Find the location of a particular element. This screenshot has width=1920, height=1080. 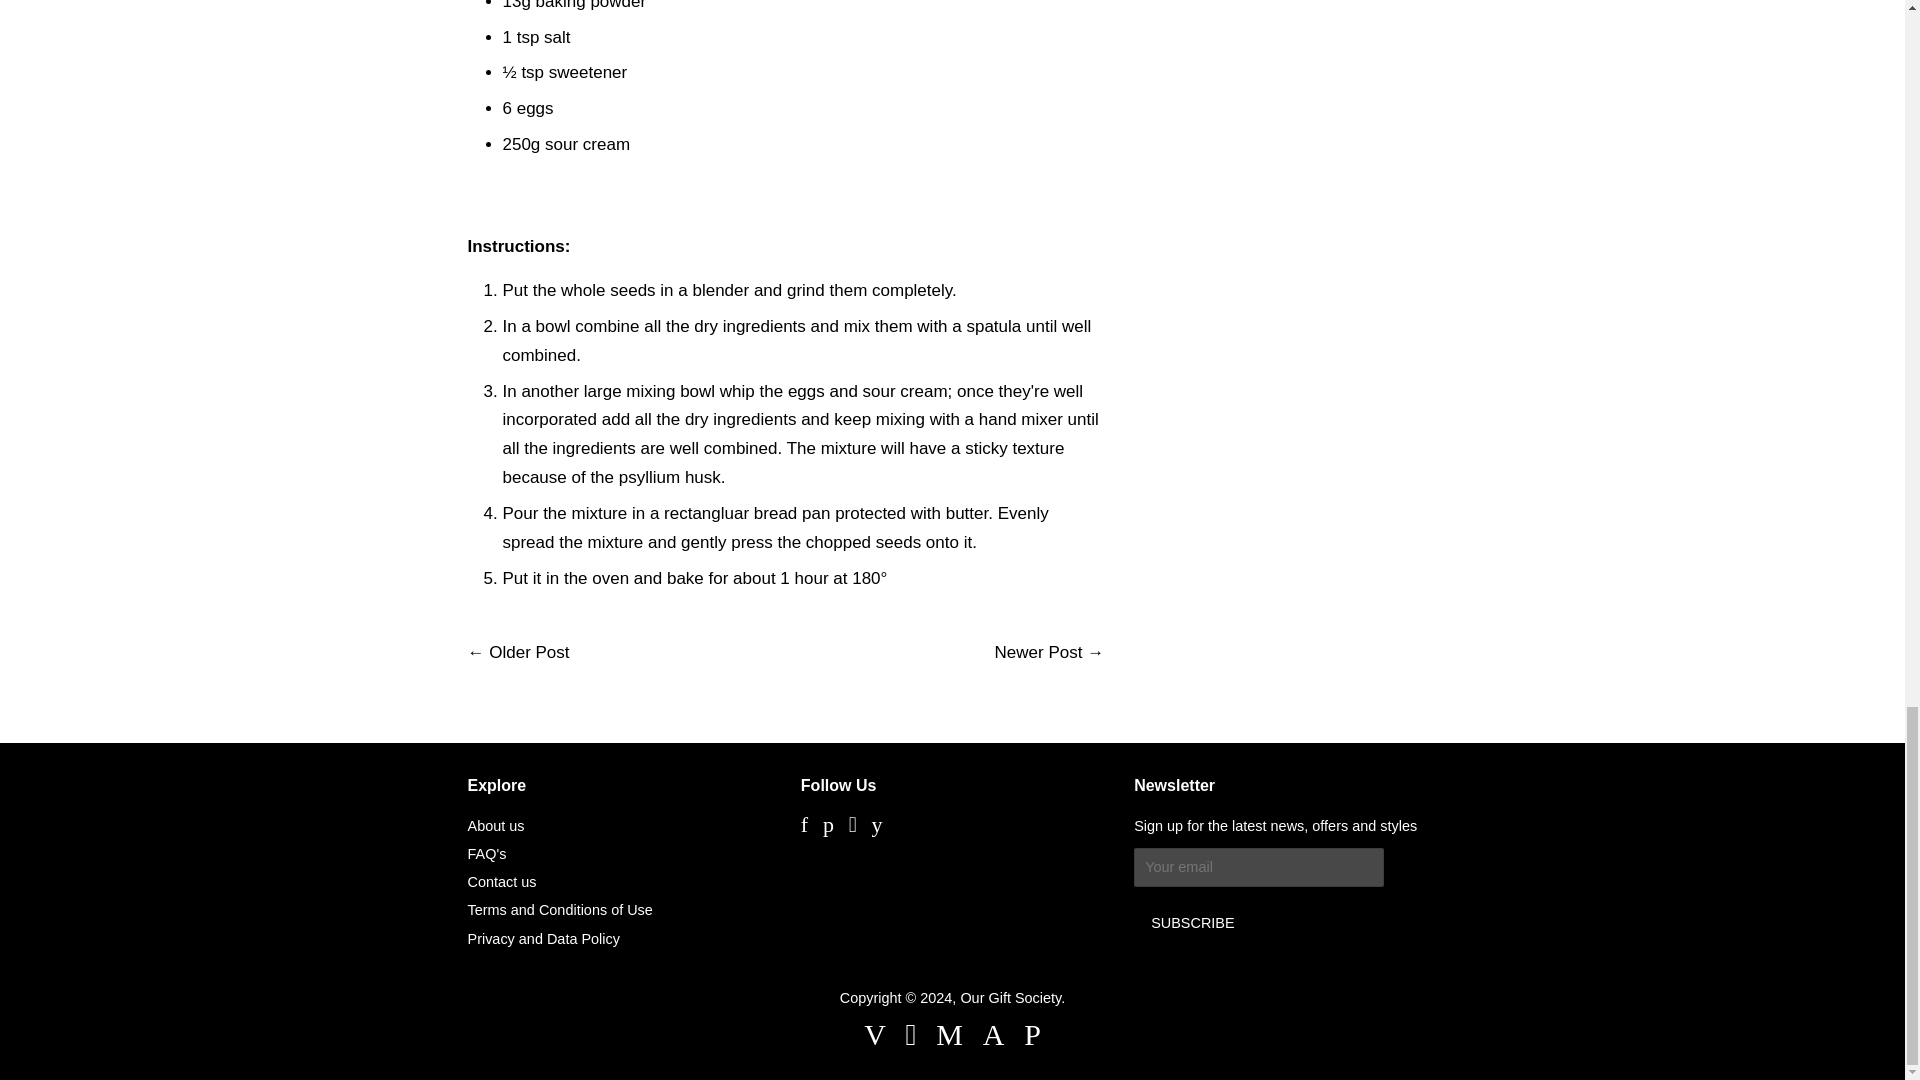

Newer Post is located at coordinates (1038, 652).